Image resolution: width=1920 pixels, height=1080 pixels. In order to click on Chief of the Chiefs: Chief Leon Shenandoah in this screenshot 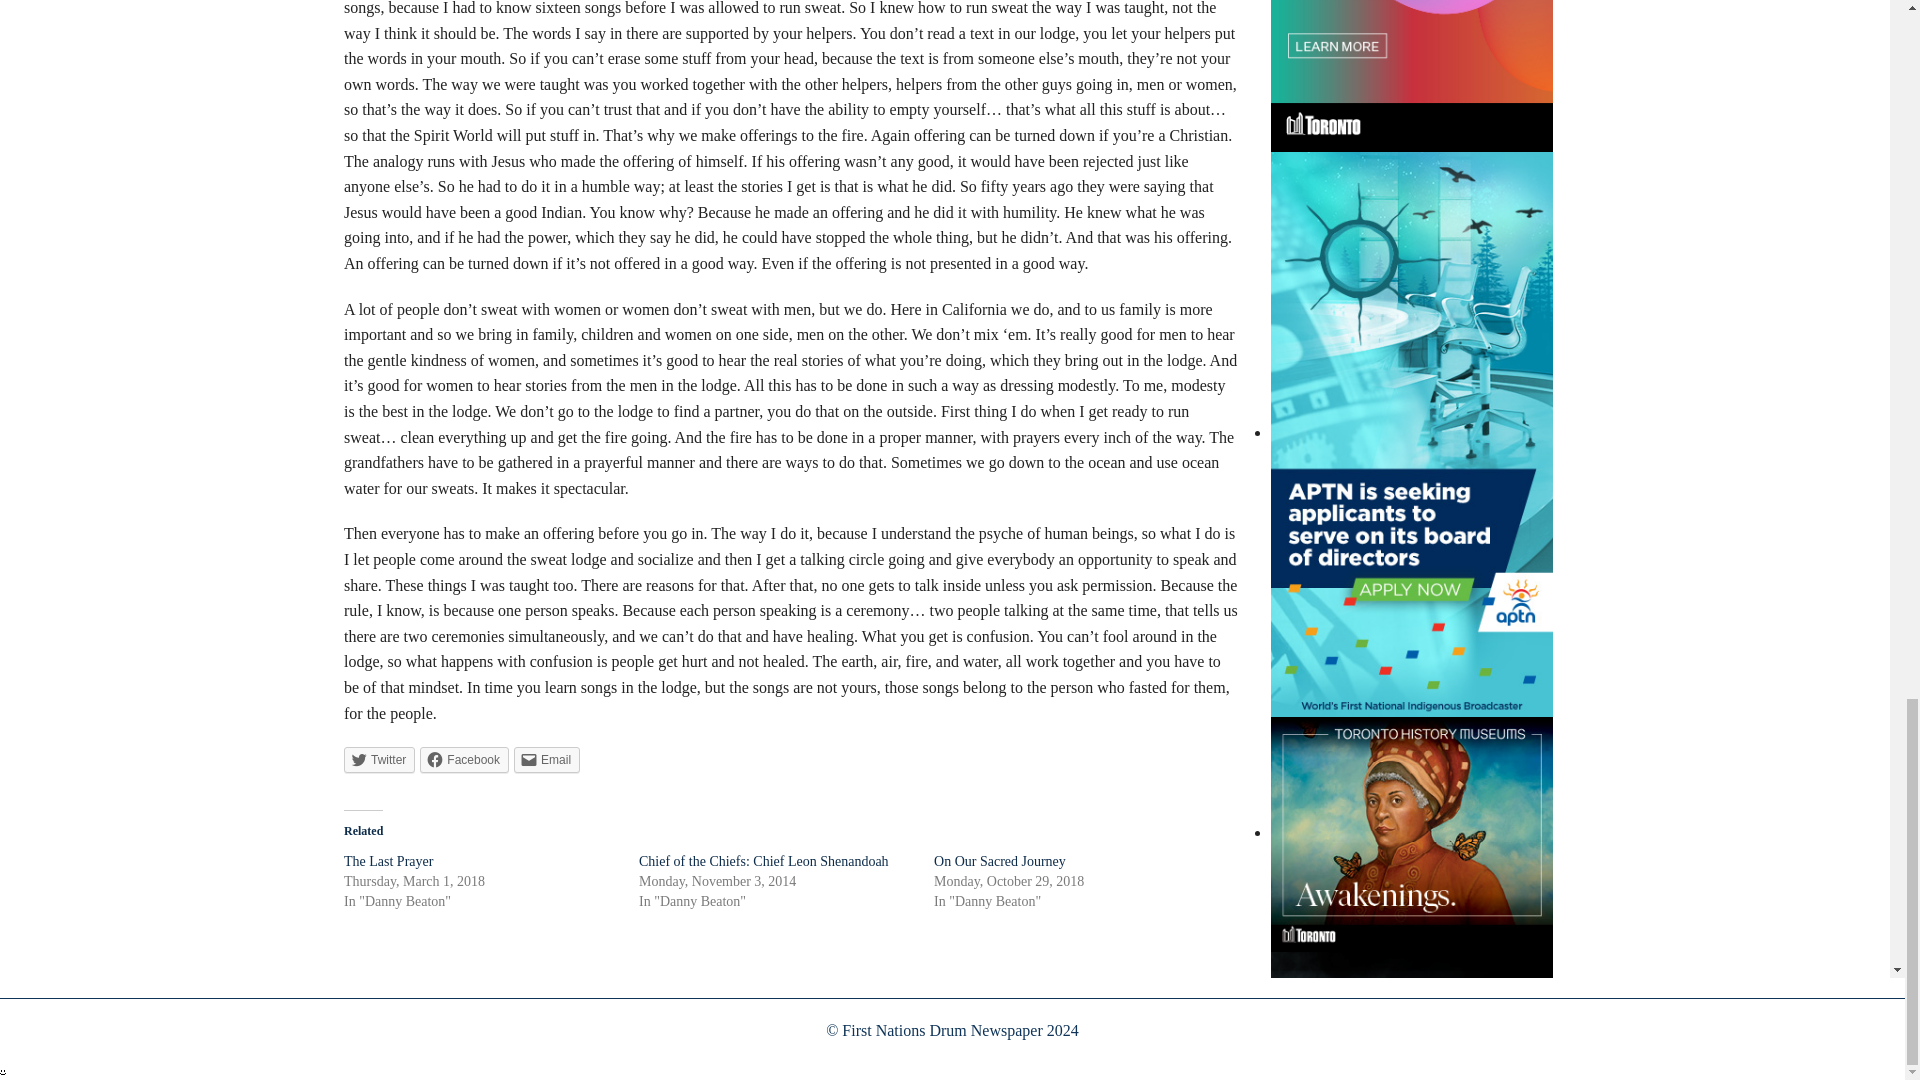, I will do `click(764, 862)`.